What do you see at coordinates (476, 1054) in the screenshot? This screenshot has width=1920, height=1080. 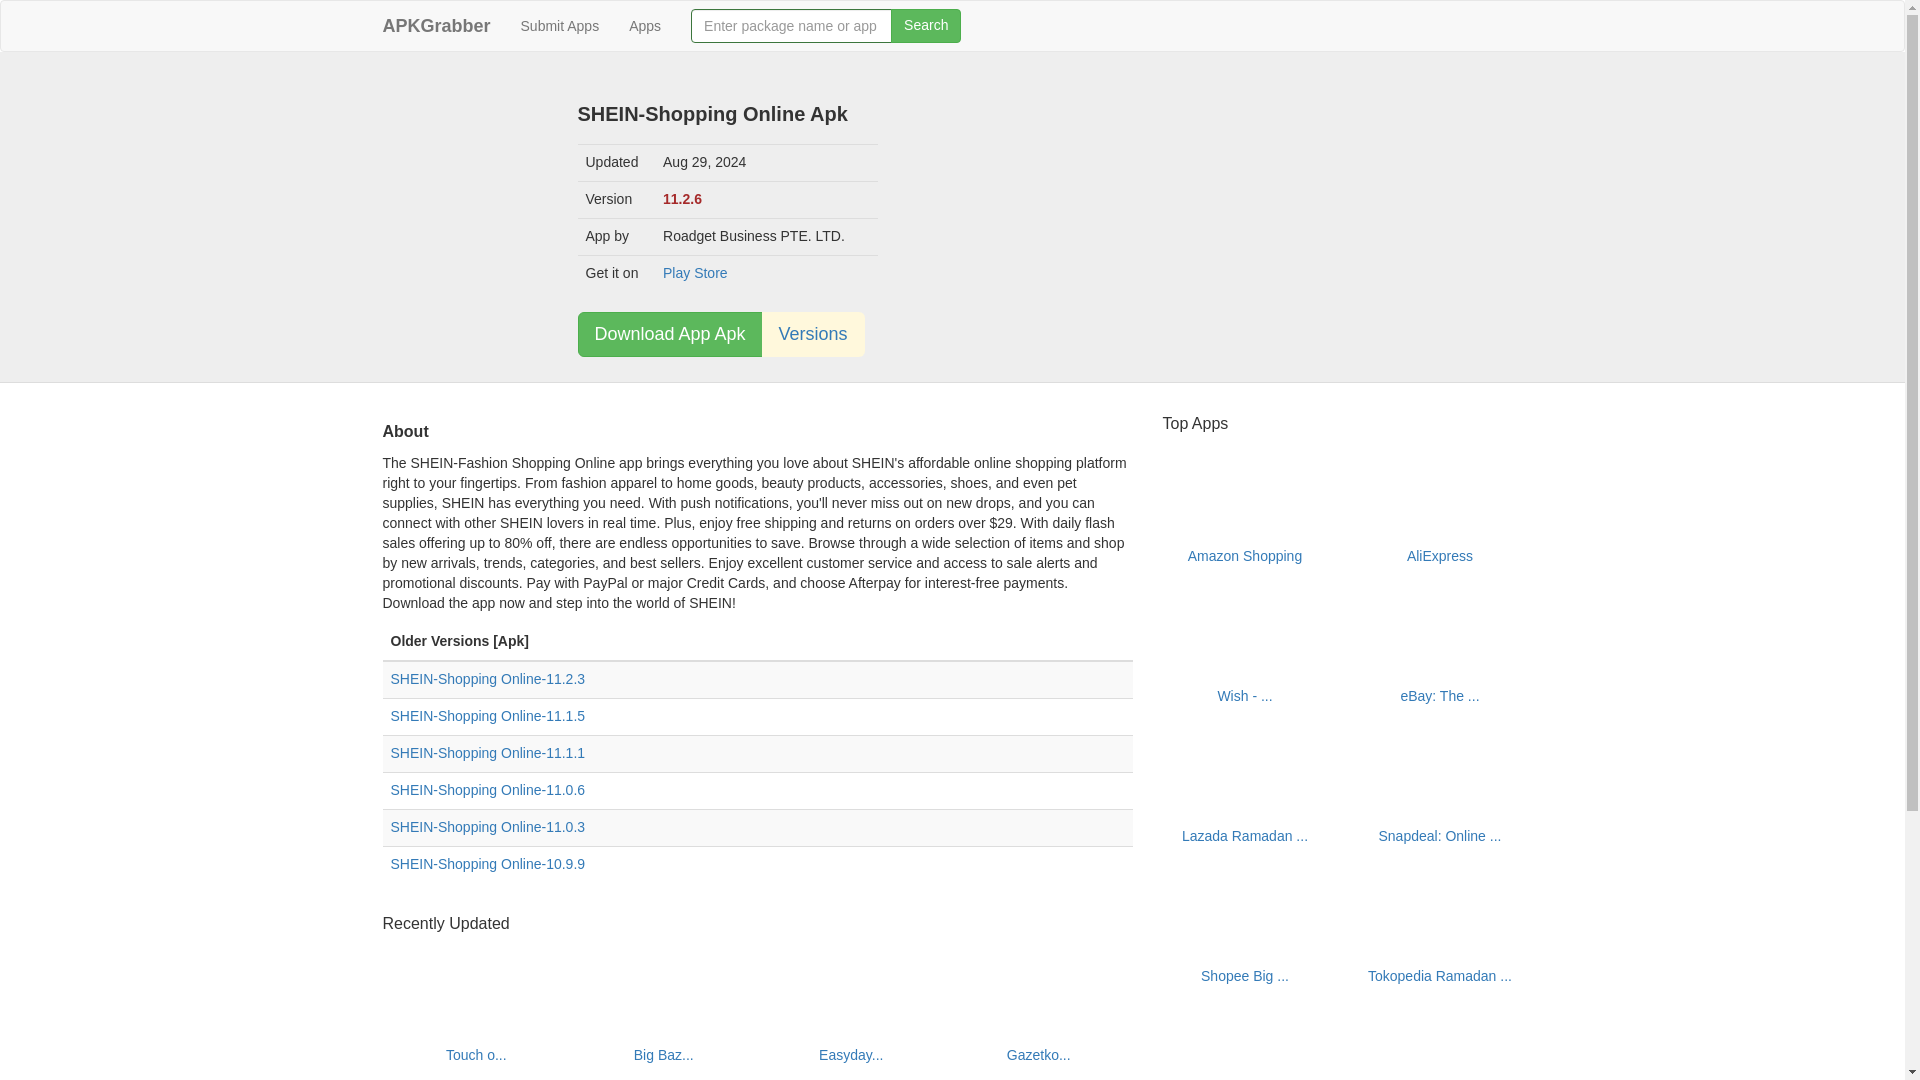 I see `Touch o...` at bounding box center [476, 1054].